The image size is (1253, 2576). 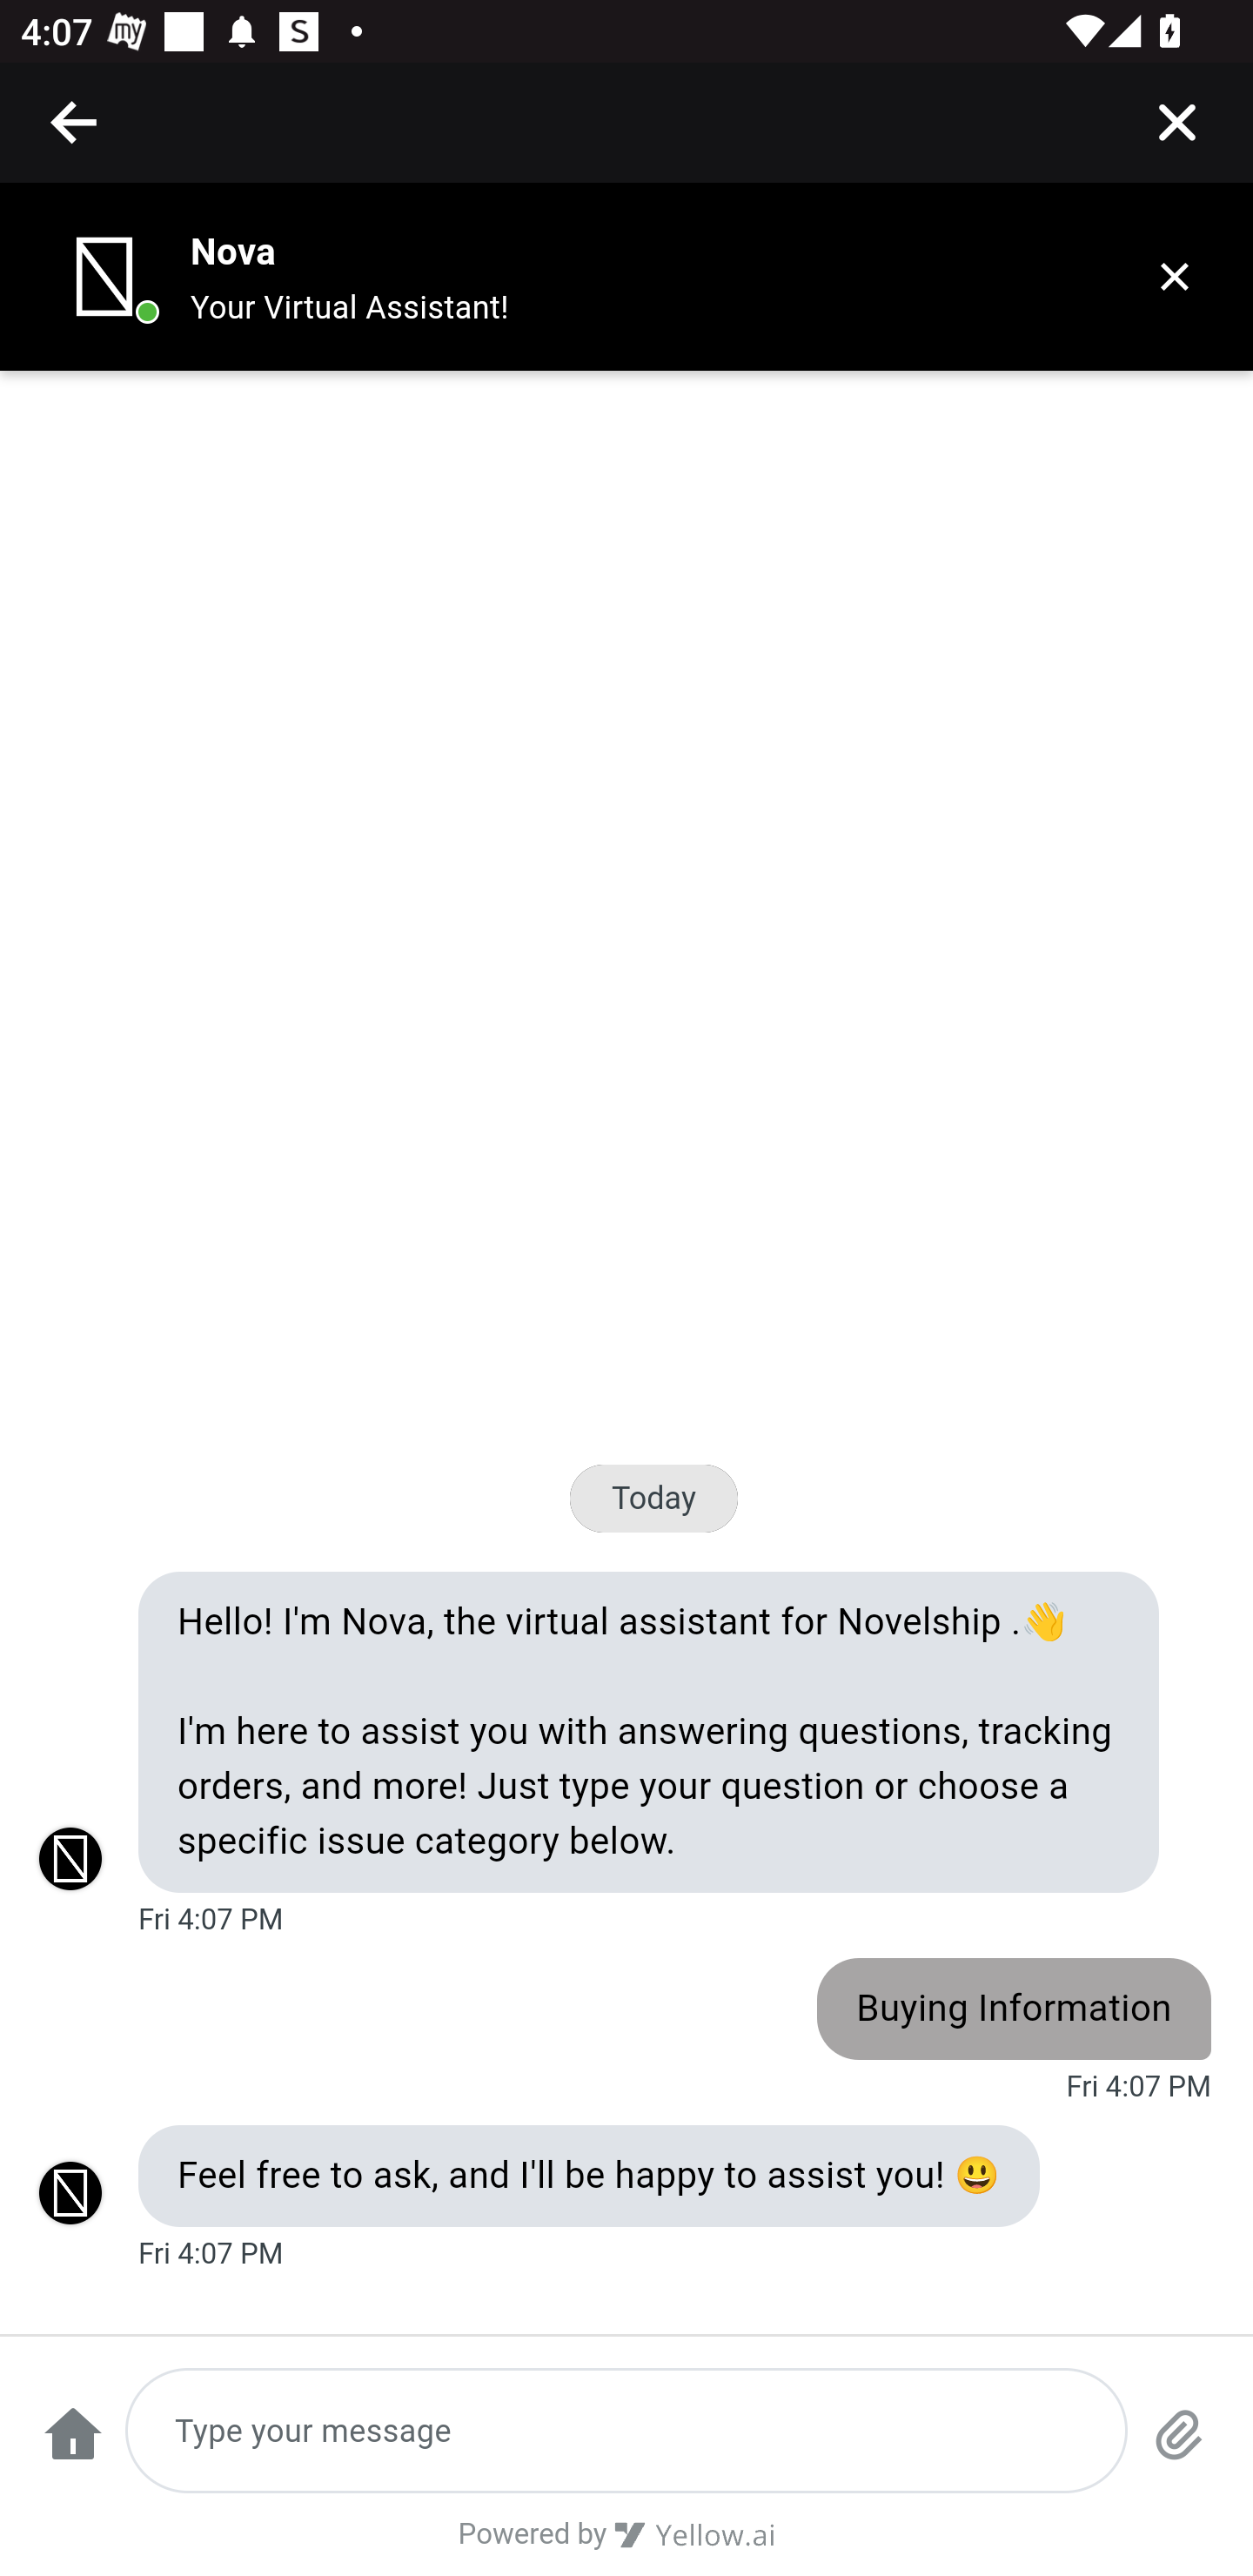 What do you see at coordinates (75, 122) in the screenshot?
I see `` at bounding box center [75, 122].